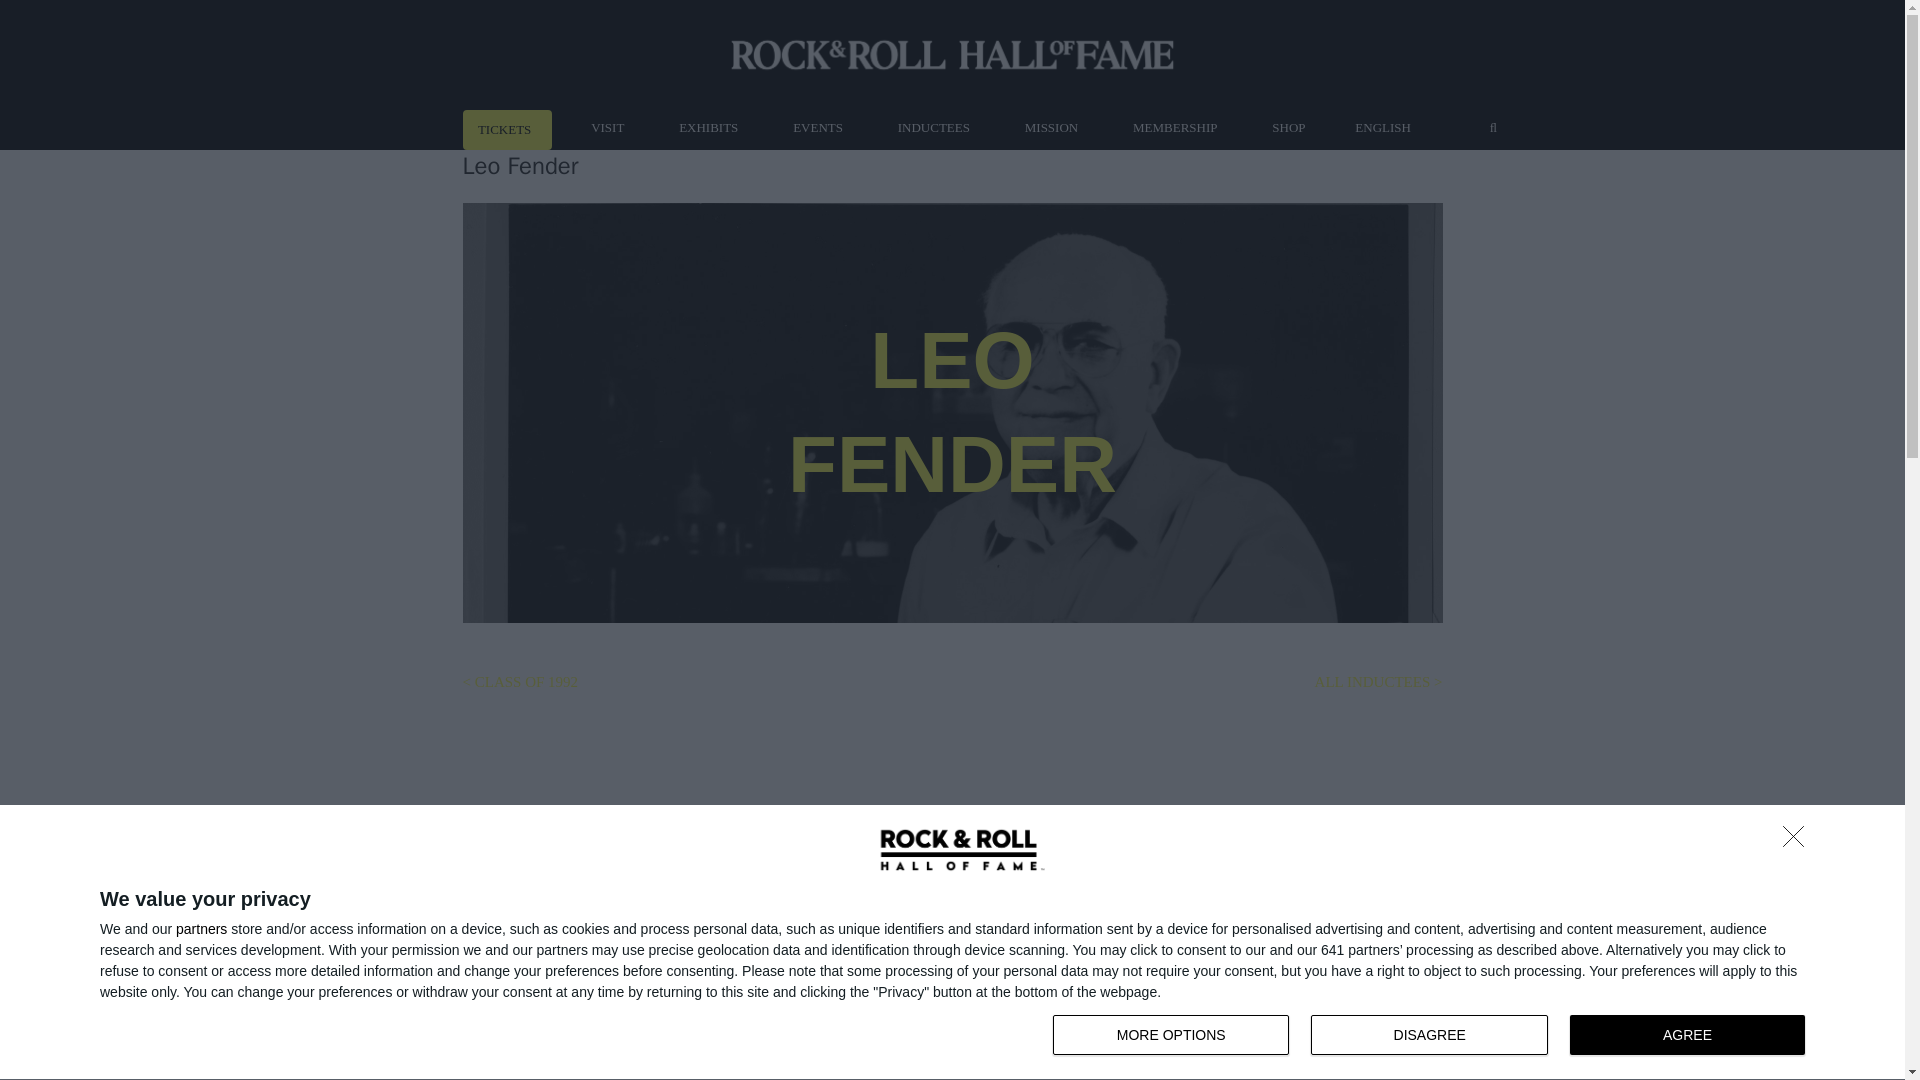 The image size is (1920, 1080). What do you see at coordinates (932, 128) in the screenshot?
I see `SHOP` at bounding box center [932, 128].